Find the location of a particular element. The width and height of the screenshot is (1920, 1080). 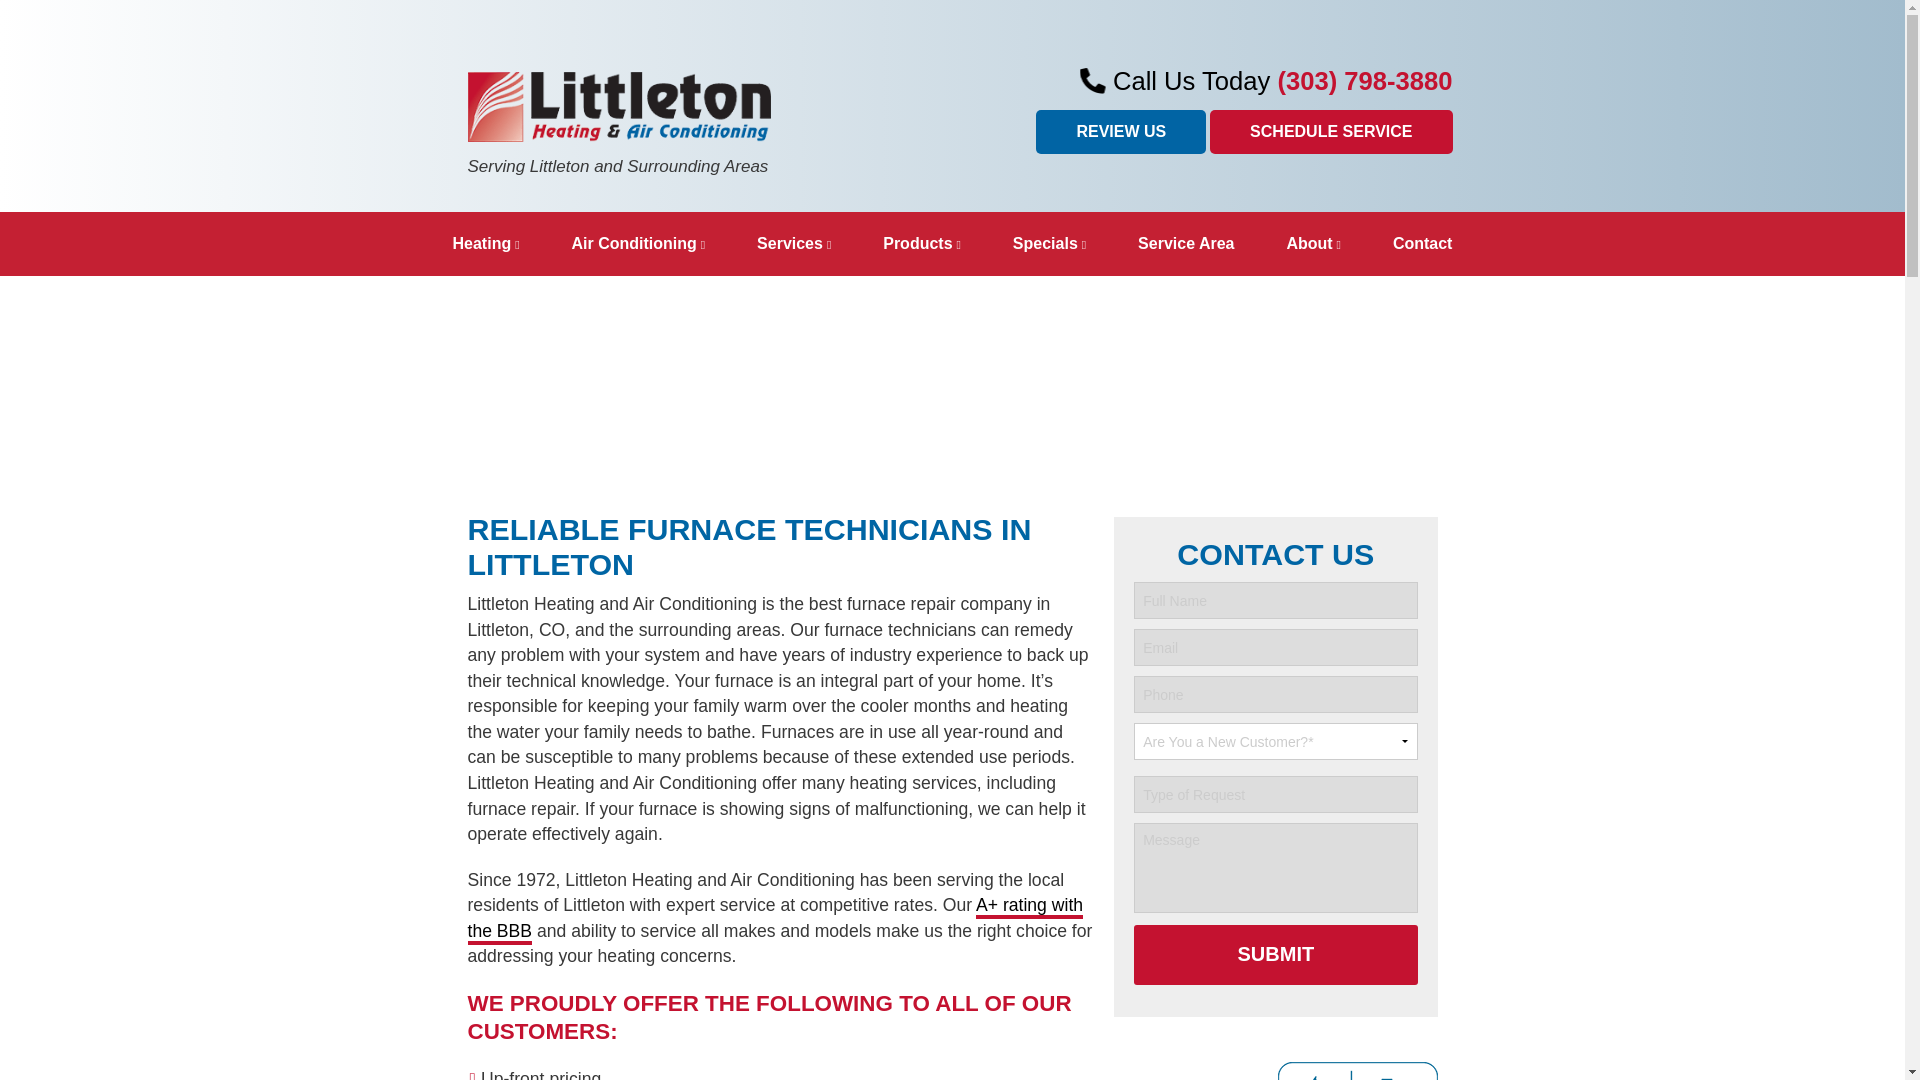

Specials is located at coordinates (1050, 244).